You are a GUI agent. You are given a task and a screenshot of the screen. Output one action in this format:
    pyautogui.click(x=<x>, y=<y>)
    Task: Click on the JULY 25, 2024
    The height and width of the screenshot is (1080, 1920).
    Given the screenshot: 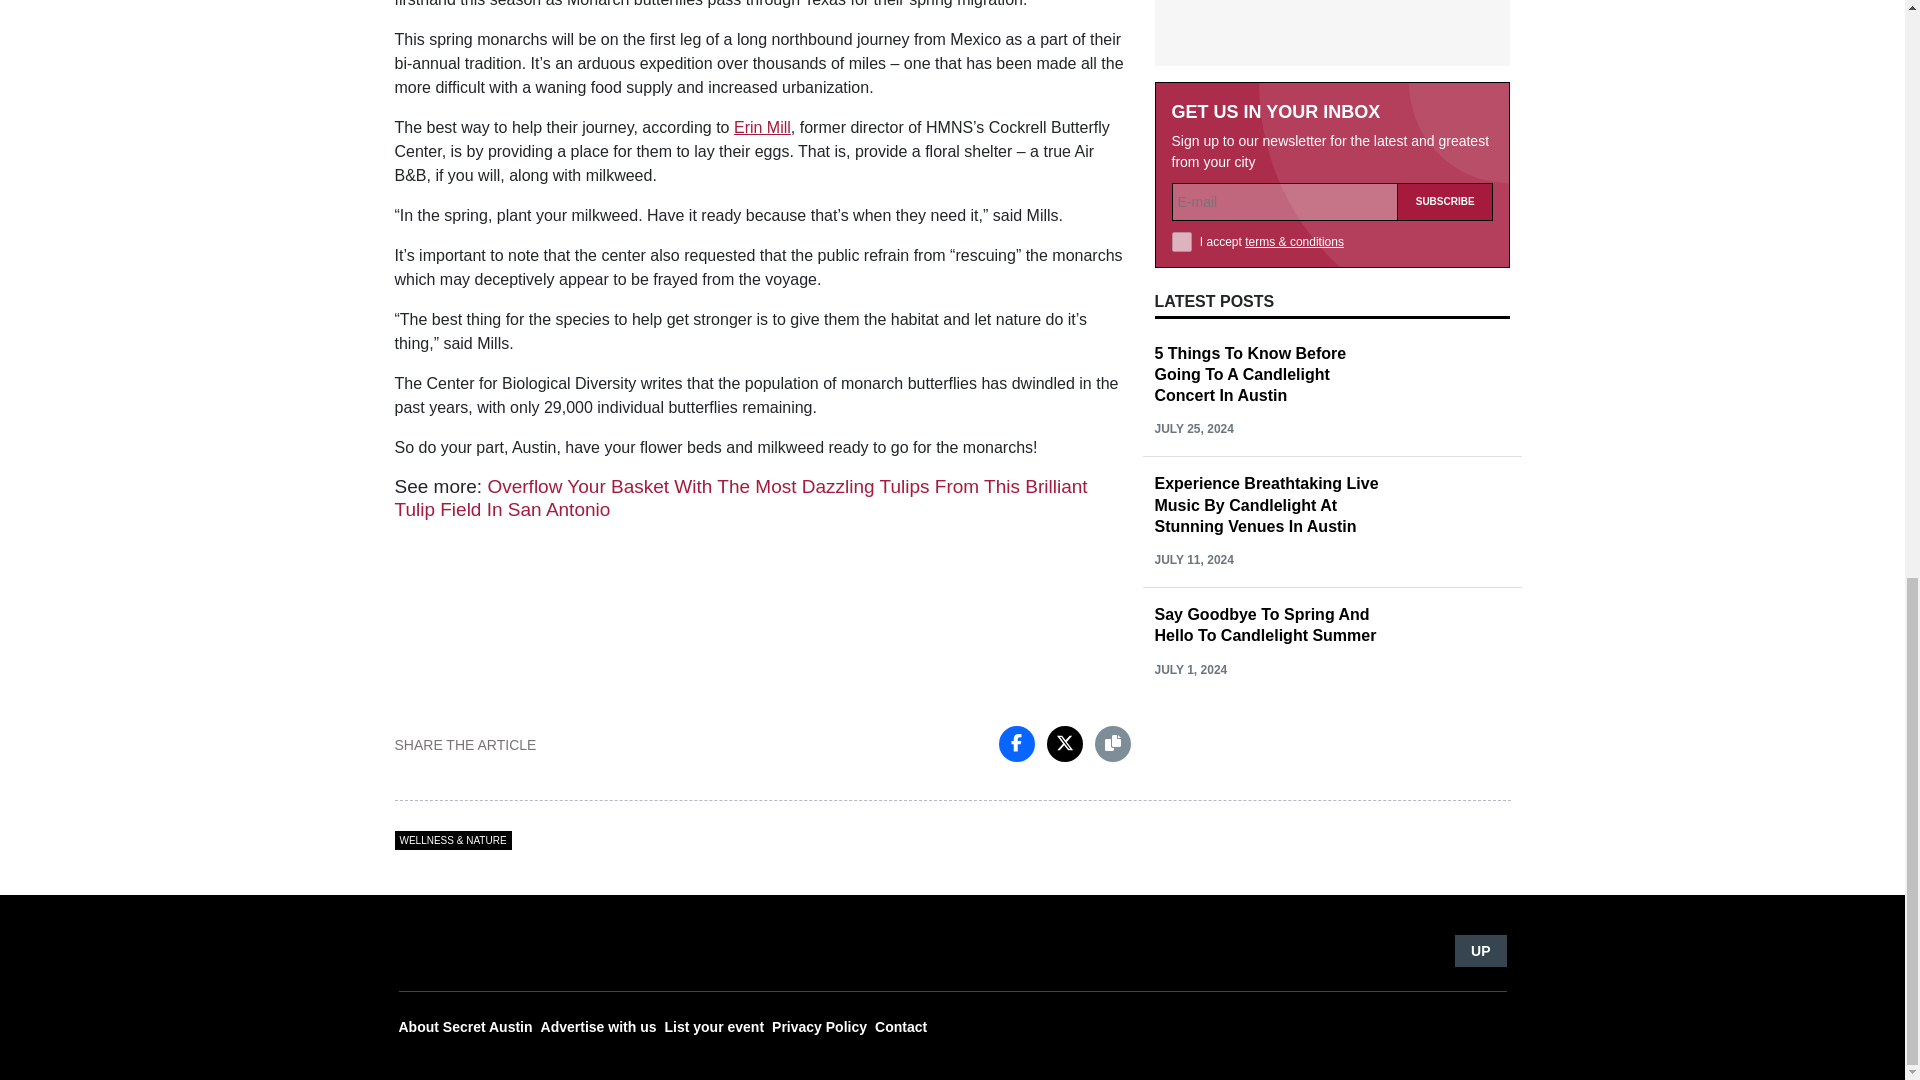 What is the action you would take?
    pyautogui.click(x=1192, y=429)
    